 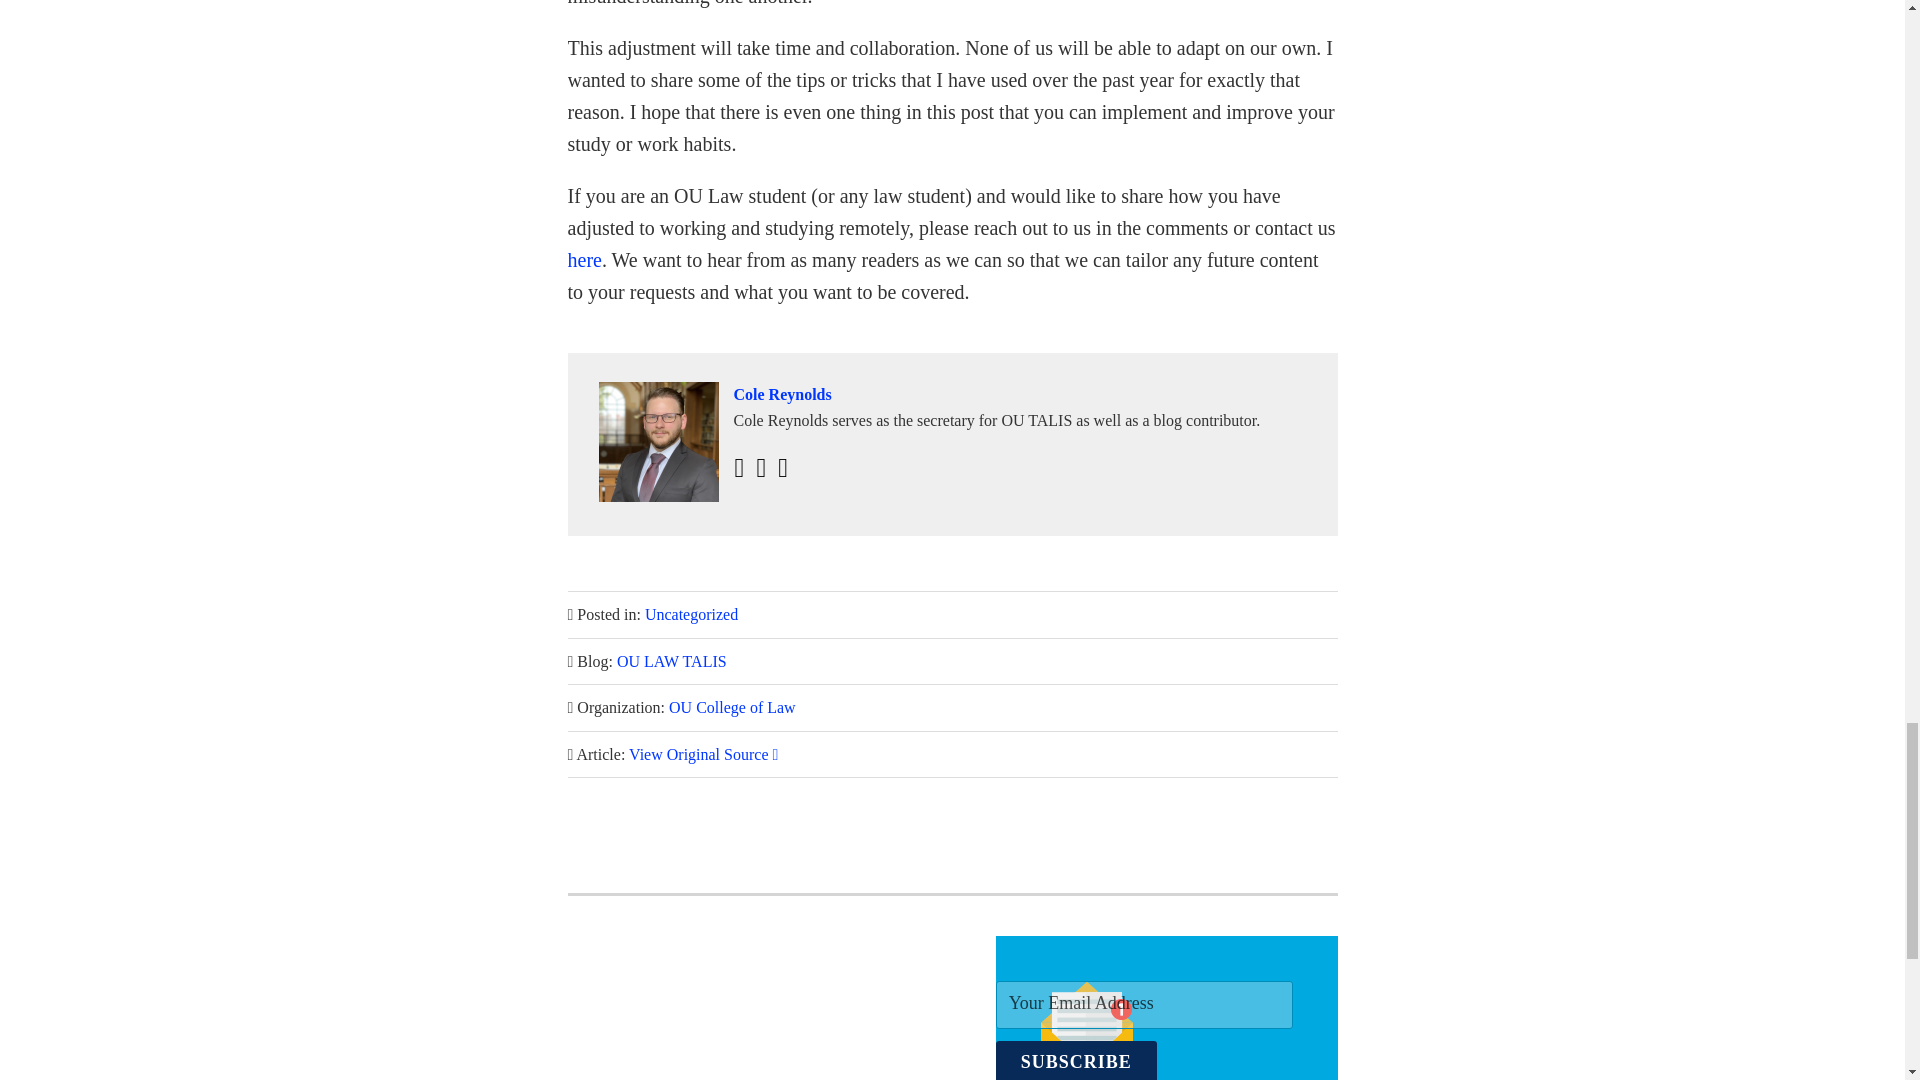 I want to click on OU College of Law, so click(x=732, y=707).